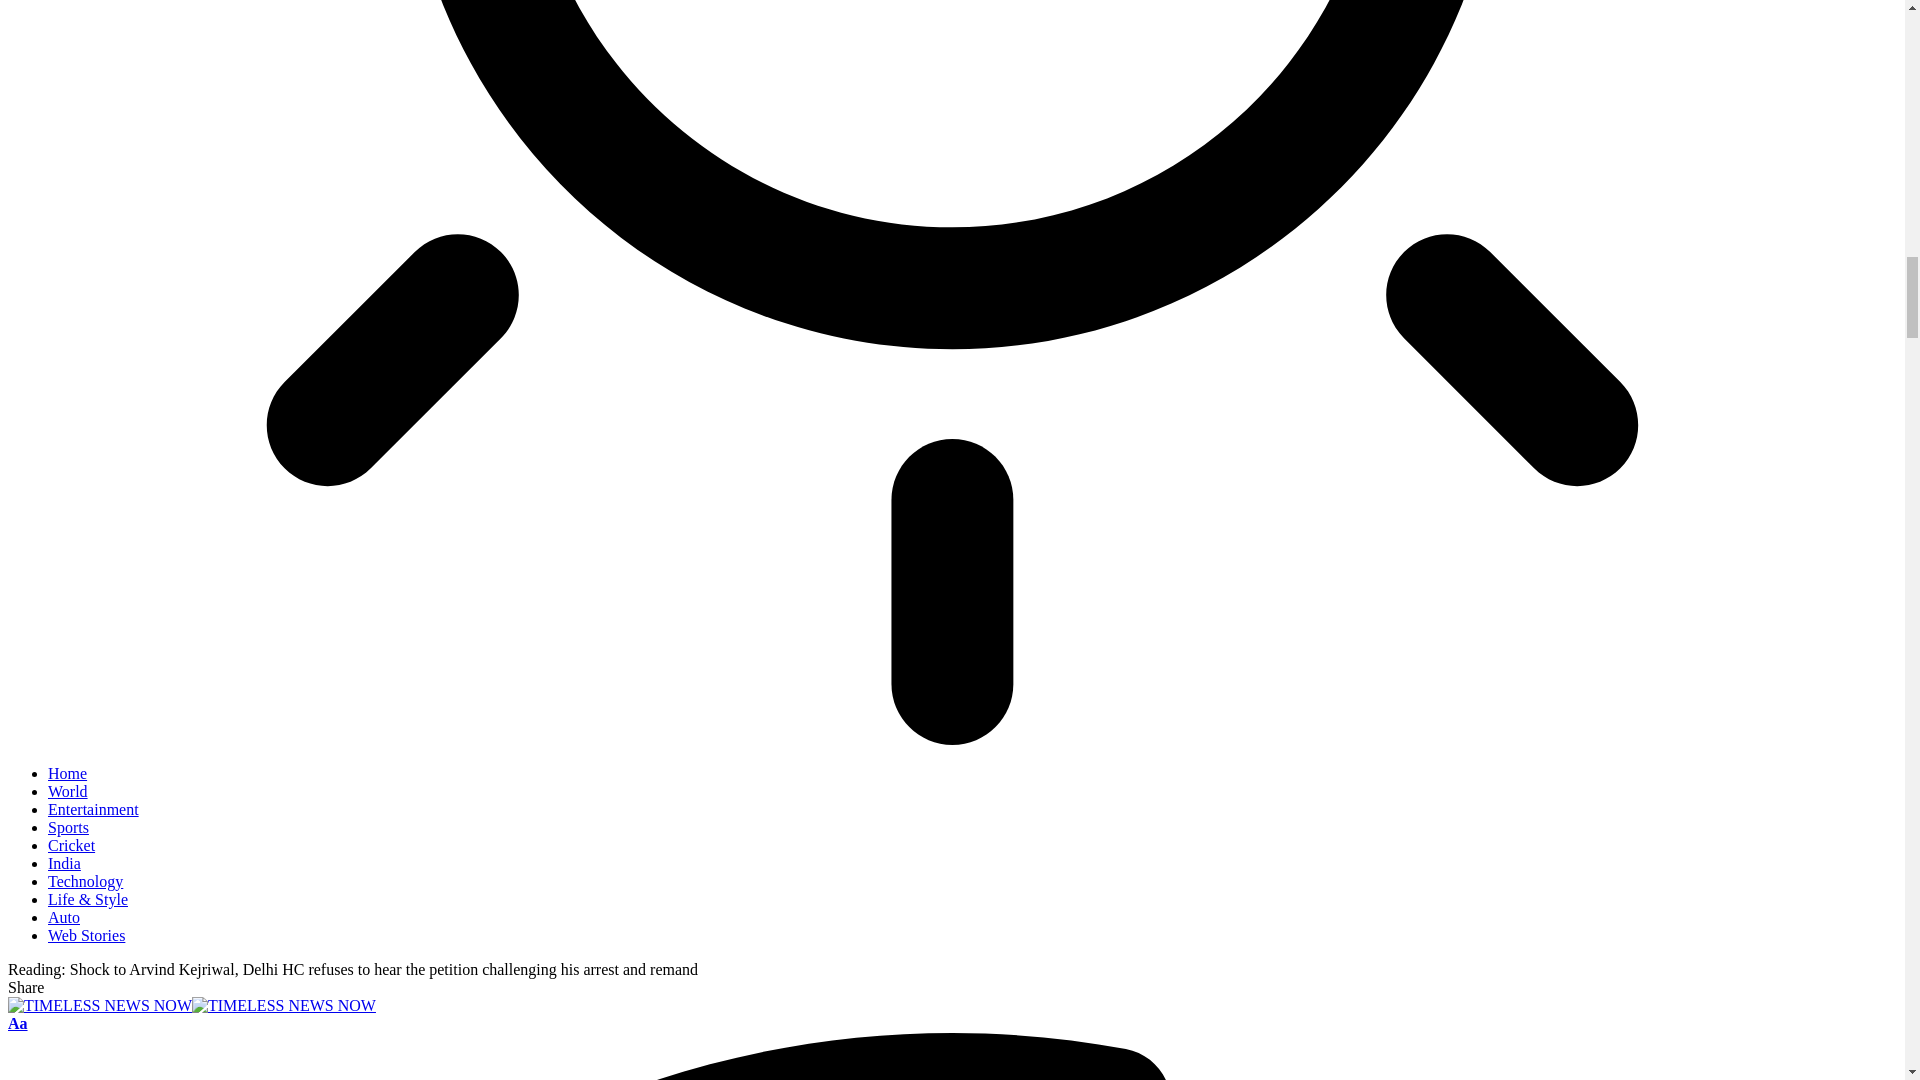 Image resolution: width=1920 pixels, height=1080 pixels. Describe the element at coordinates (64, 863) in the screenshot. I see `India` at that location.